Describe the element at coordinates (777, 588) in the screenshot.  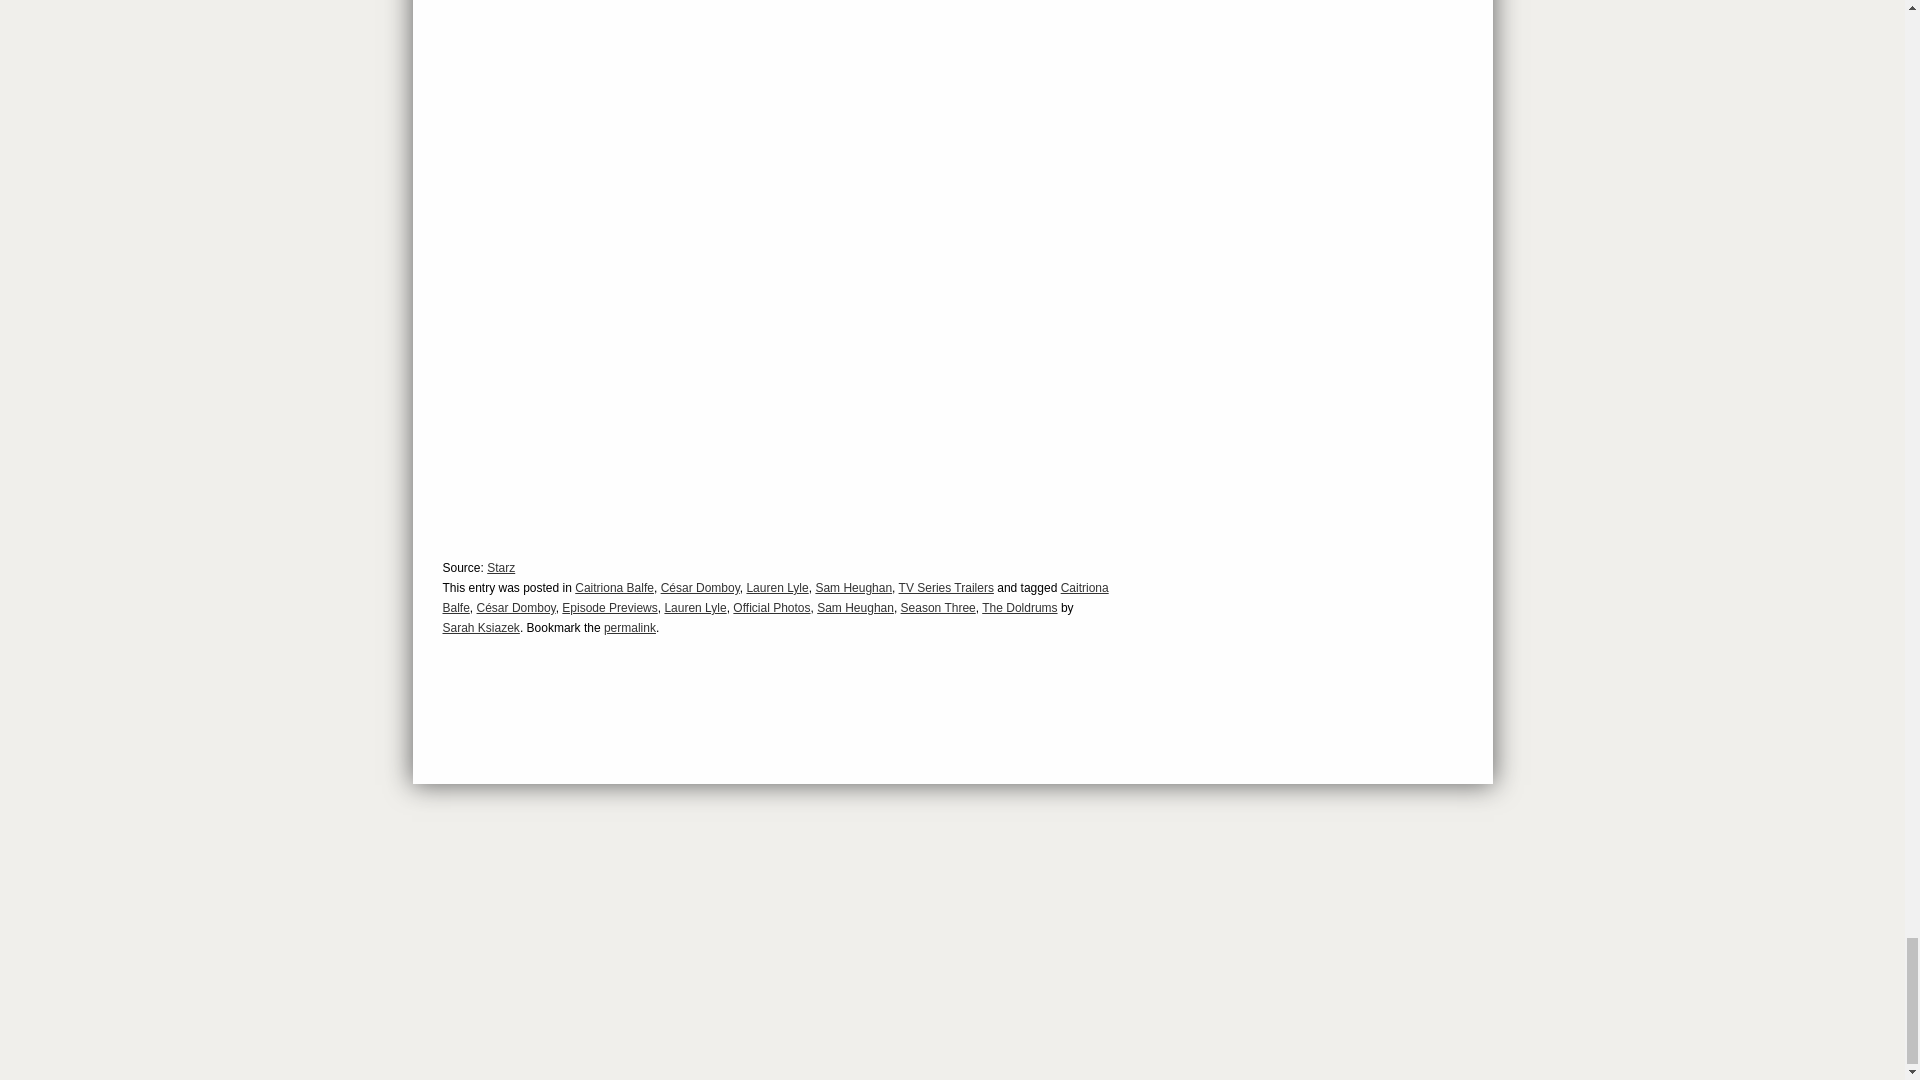
I see `Lauren Lyle` at that location.